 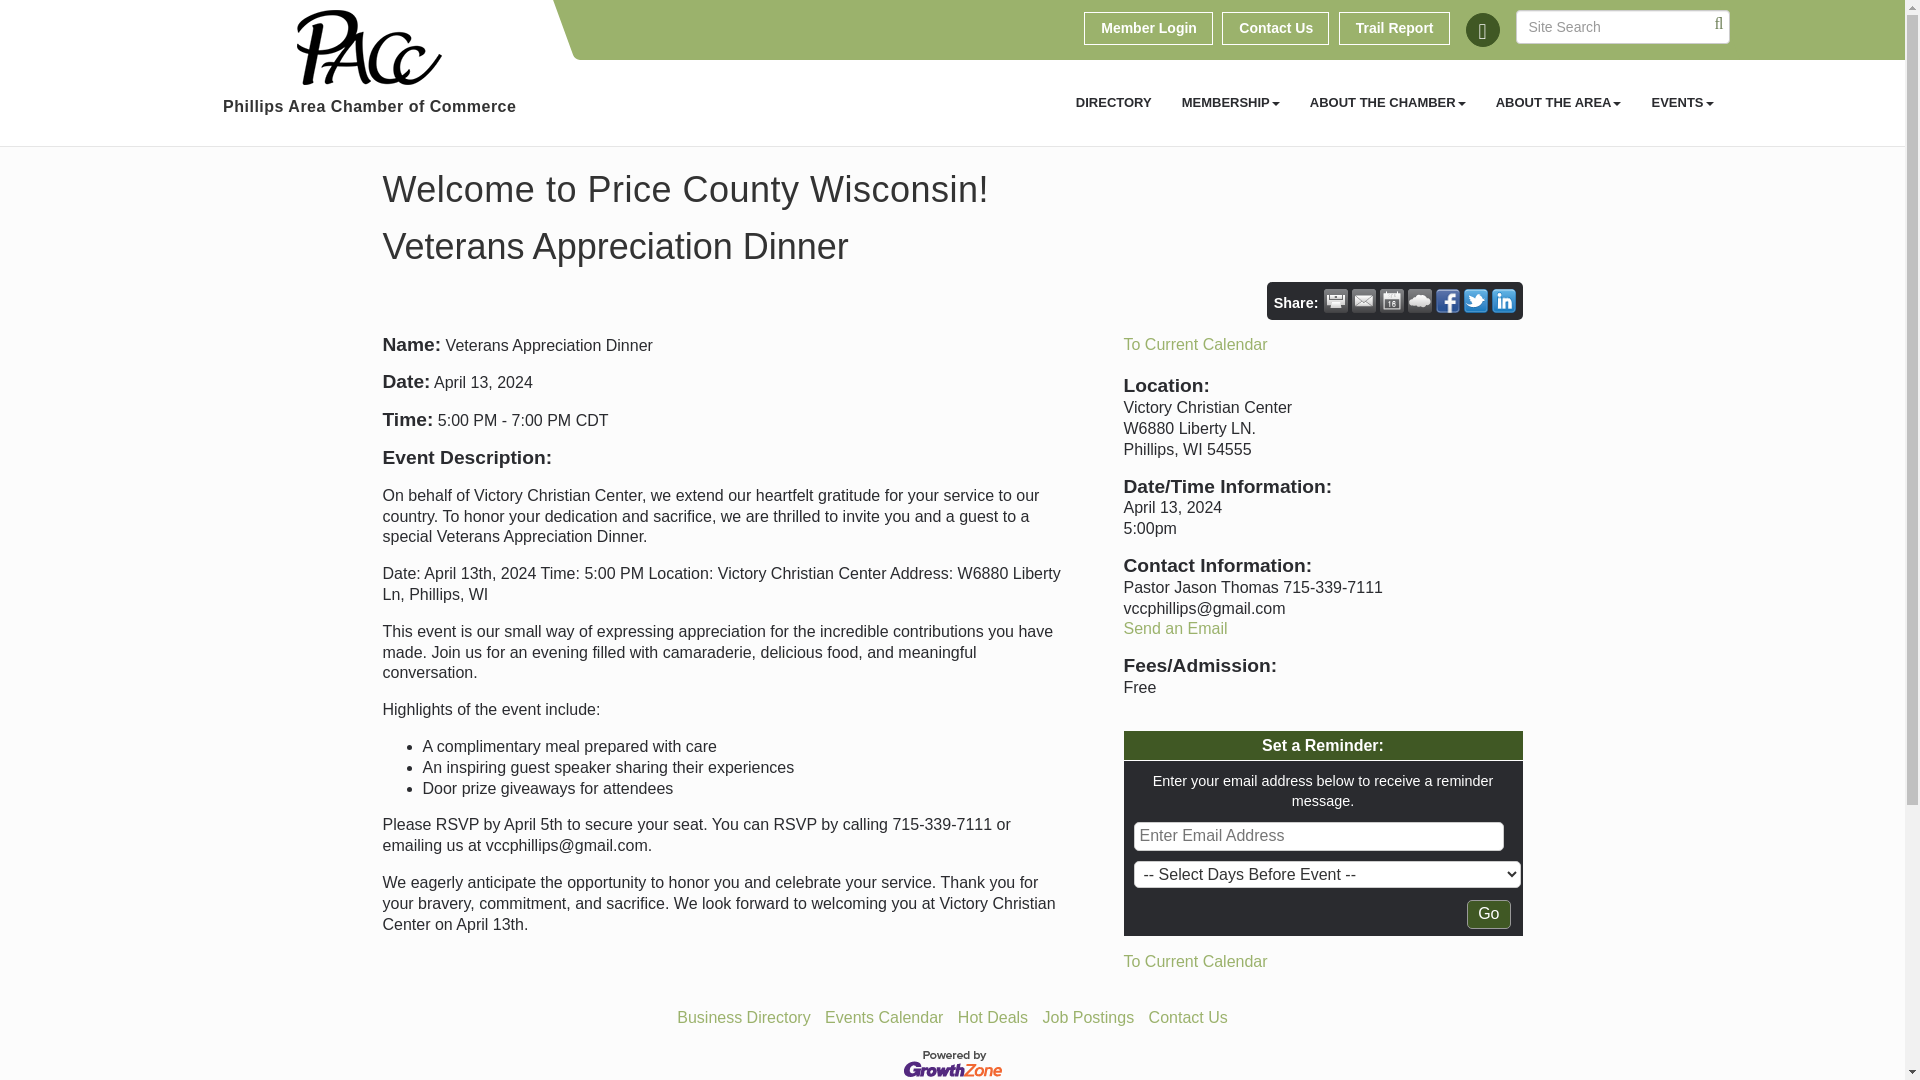 What do you see at coordinates (1364, 301) in the screenshot?
I see `Email to a Friend` at bounding box center [1364, 301].